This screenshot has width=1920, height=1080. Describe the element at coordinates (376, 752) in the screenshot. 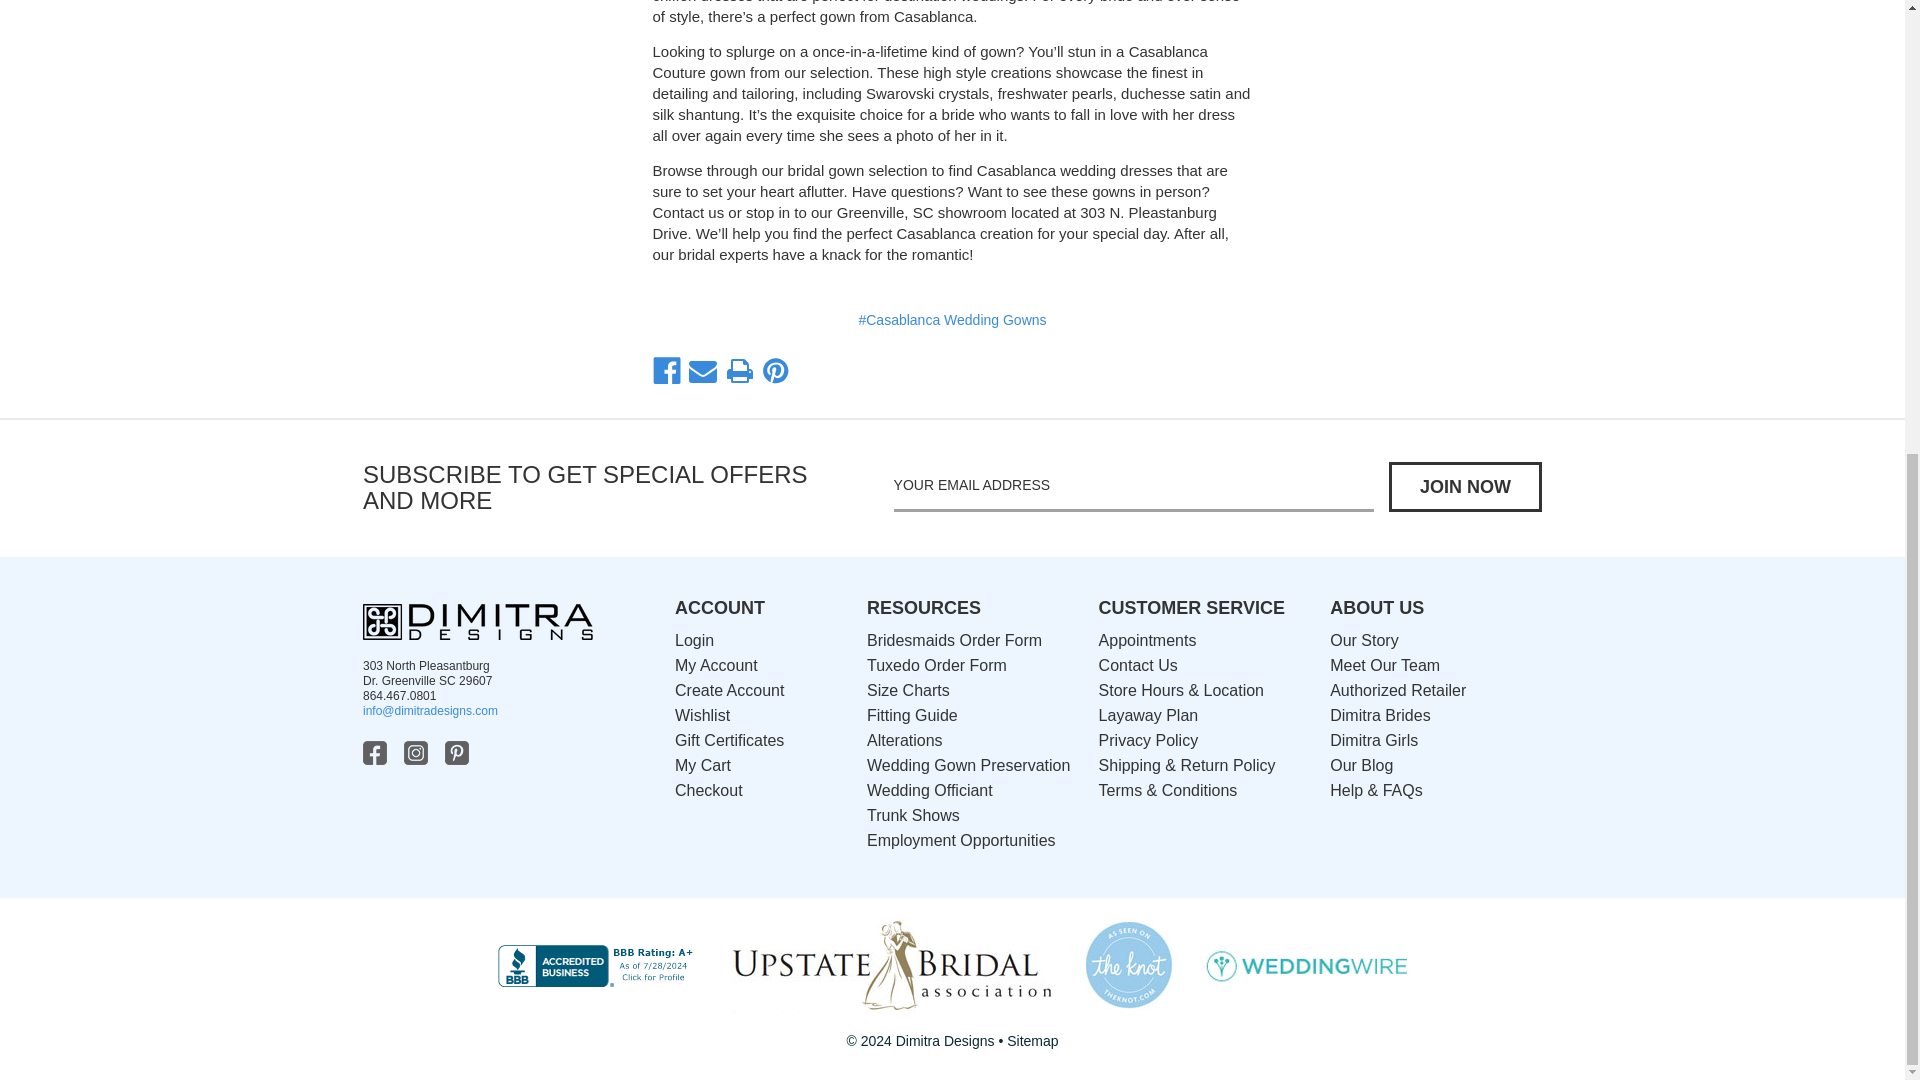

I see `Facebook` at that location.